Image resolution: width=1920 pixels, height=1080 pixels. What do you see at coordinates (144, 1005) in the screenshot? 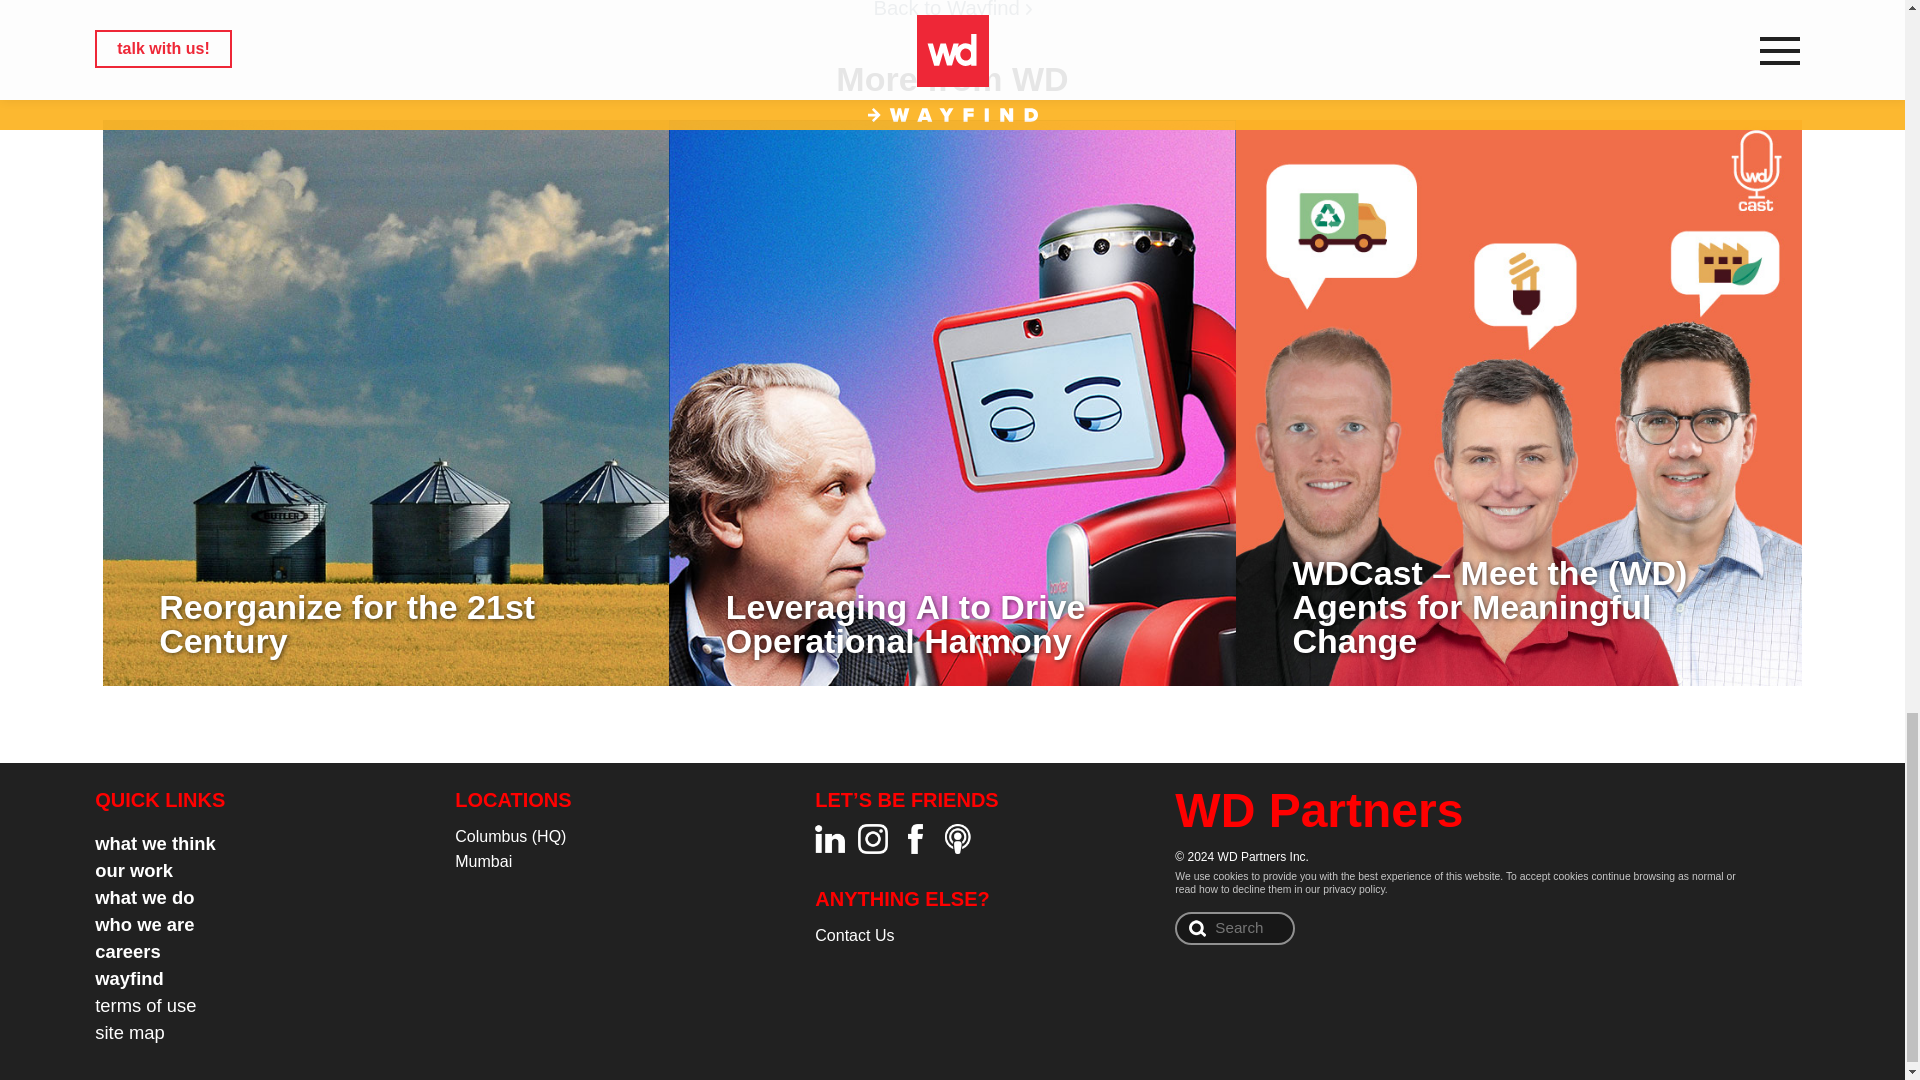
I see `terms of use` at bounding box center [144, 1005].